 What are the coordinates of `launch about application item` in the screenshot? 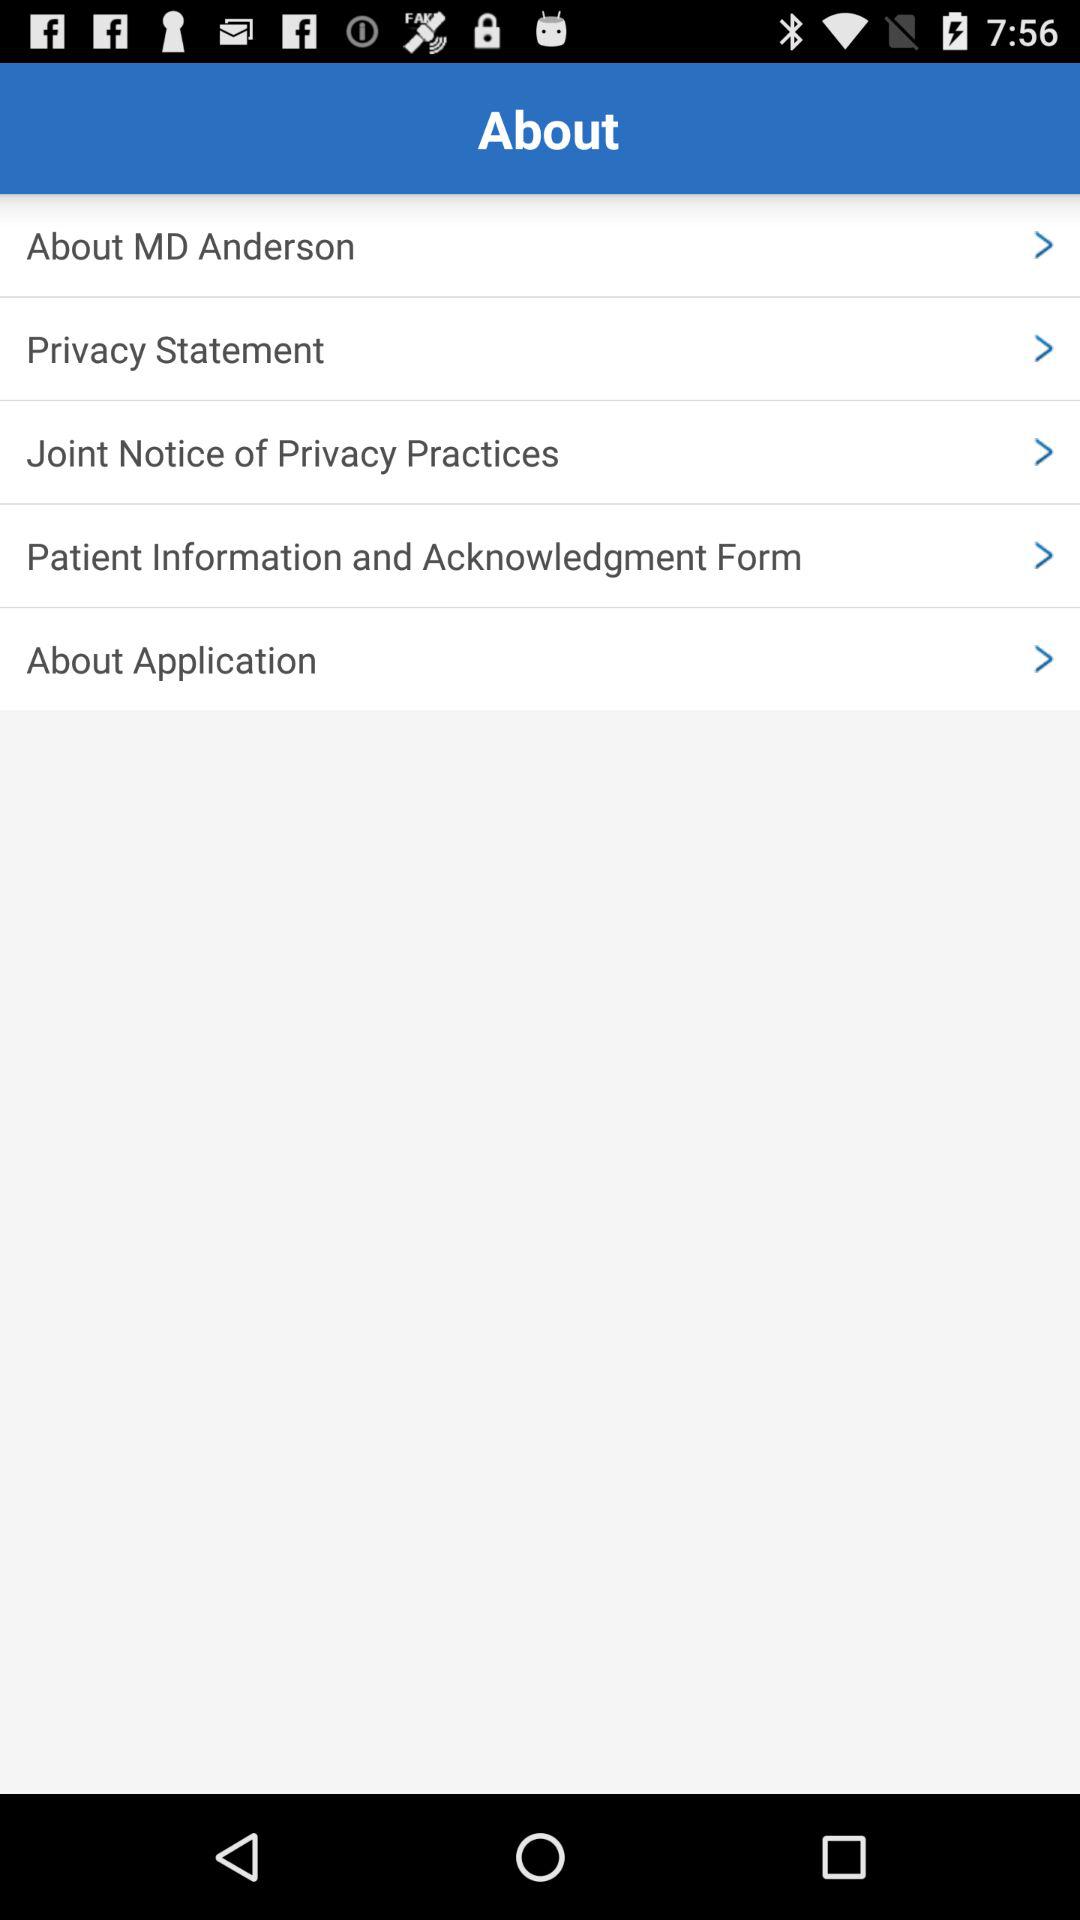 It's located at (540, 659).